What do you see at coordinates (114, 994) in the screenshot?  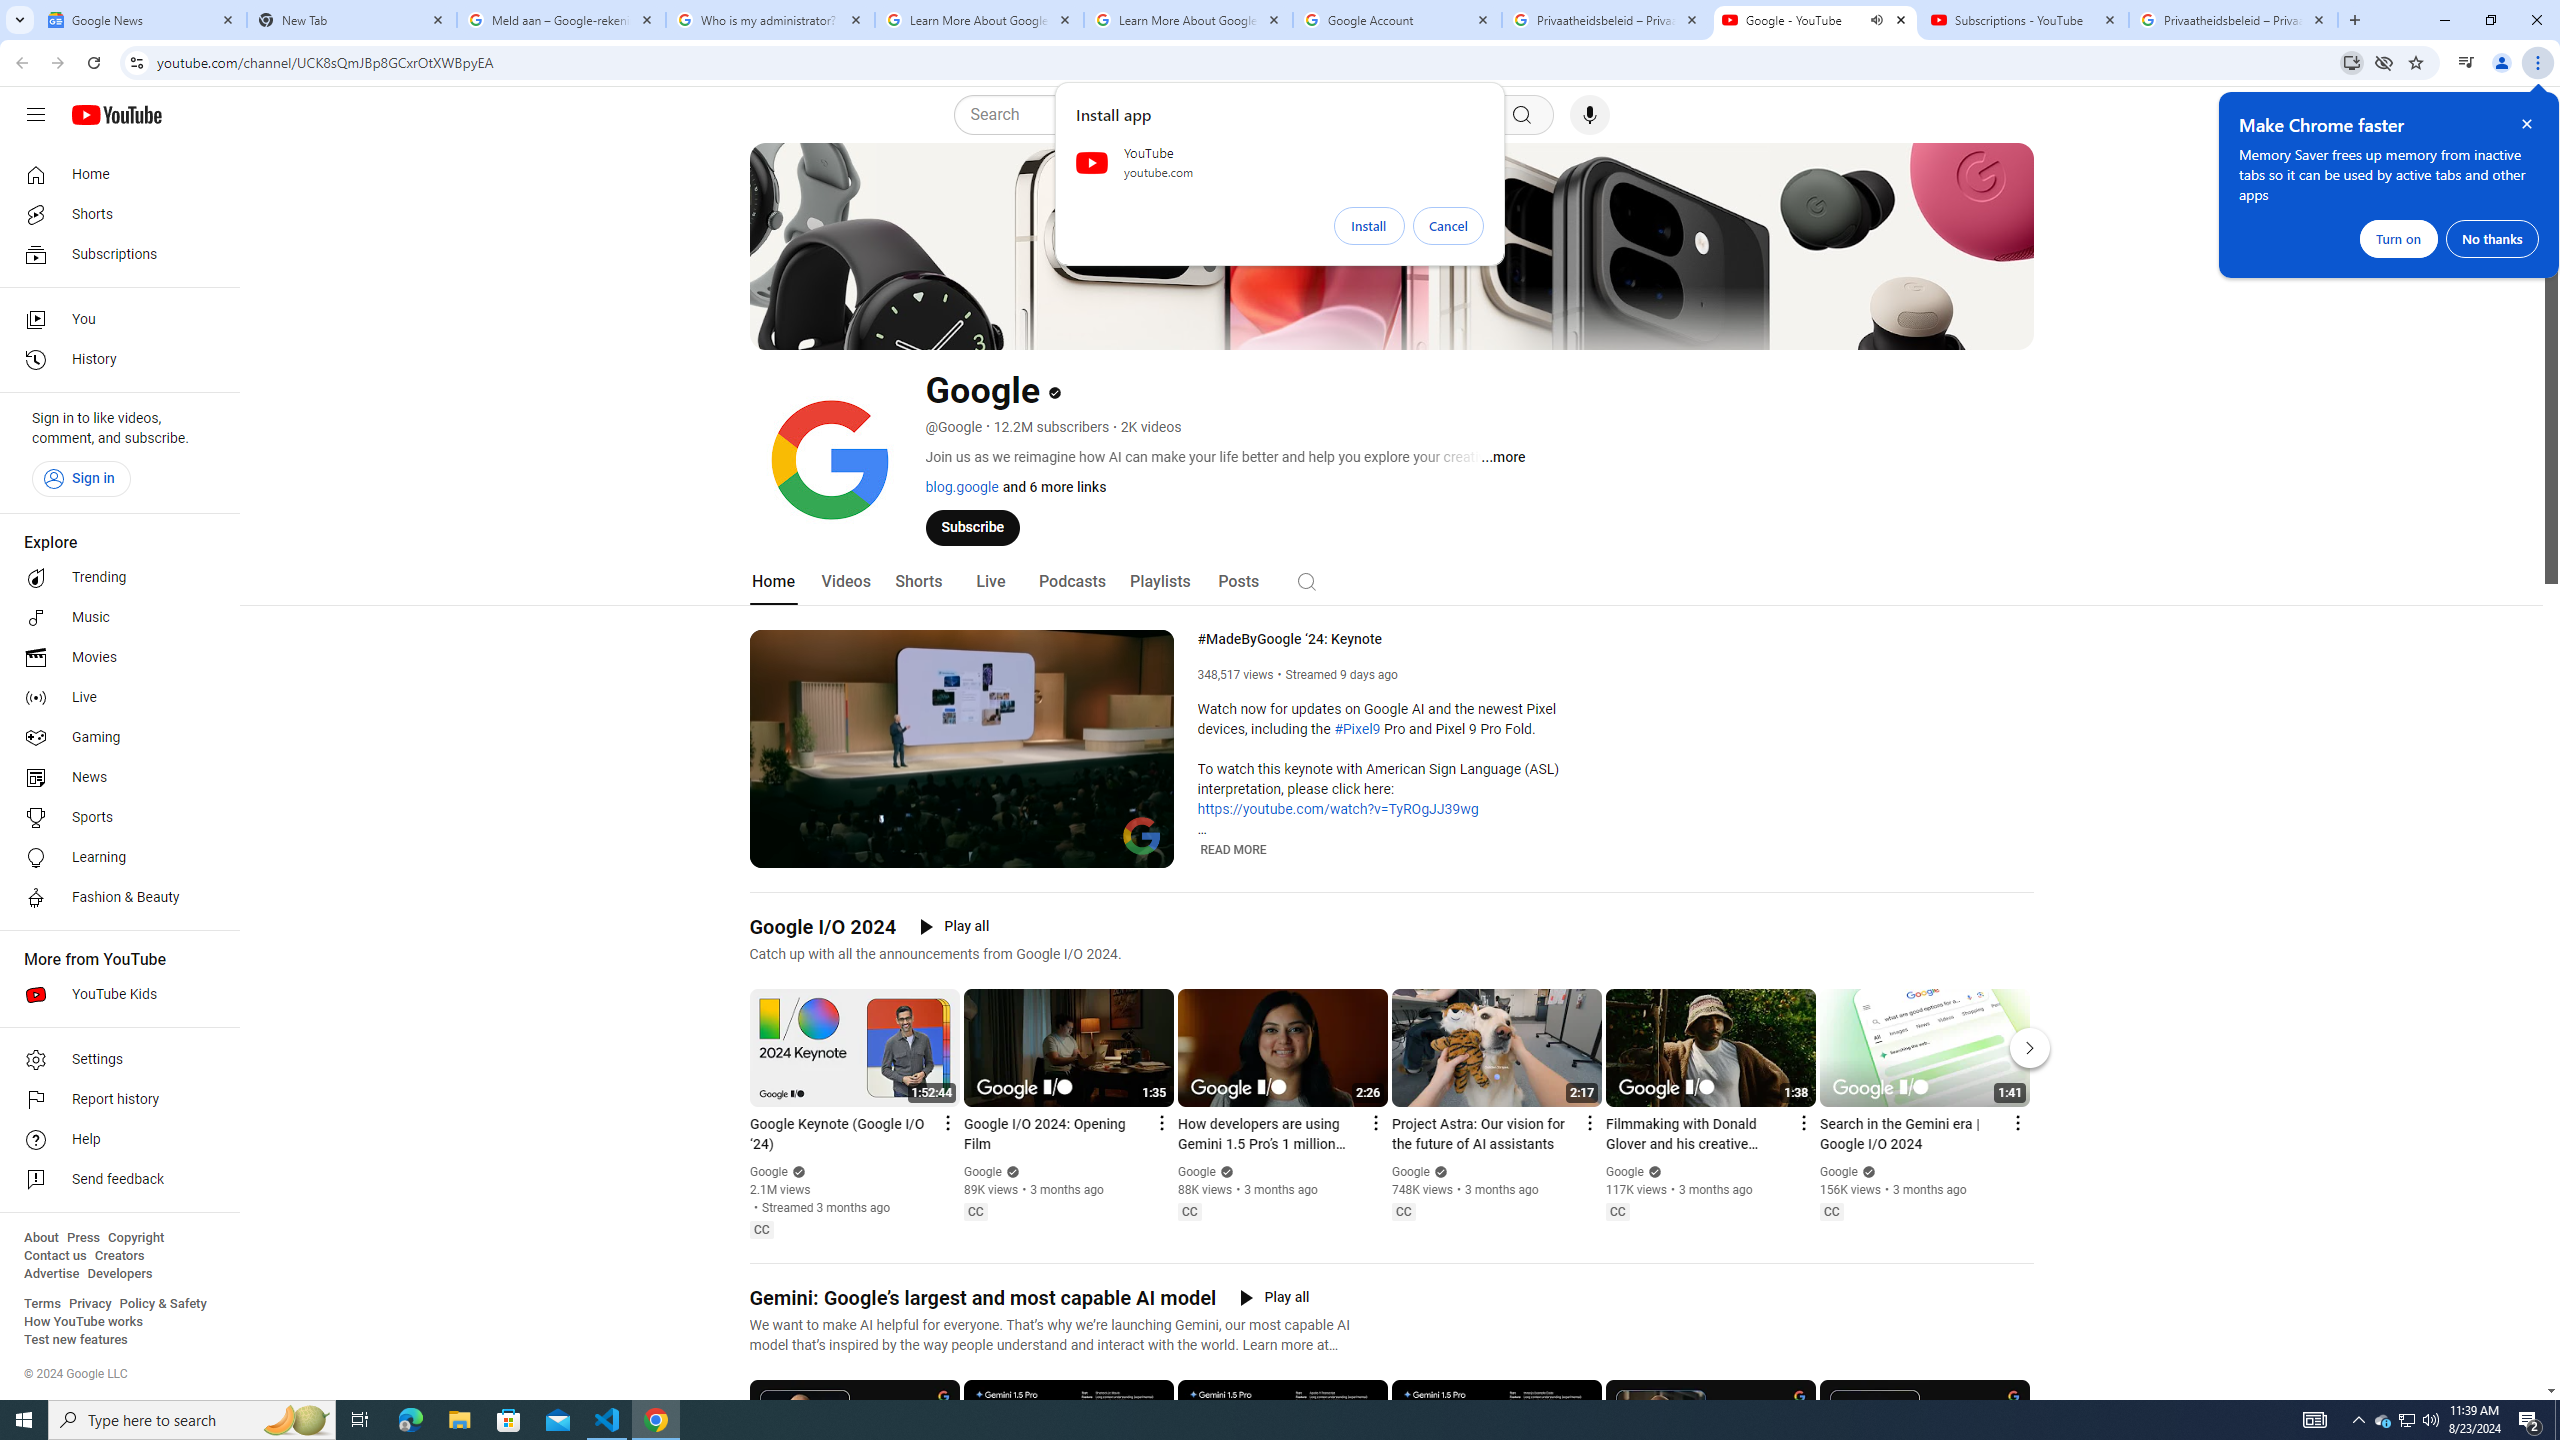 I see `YouTube Kids` at bounding box center [114, 994].